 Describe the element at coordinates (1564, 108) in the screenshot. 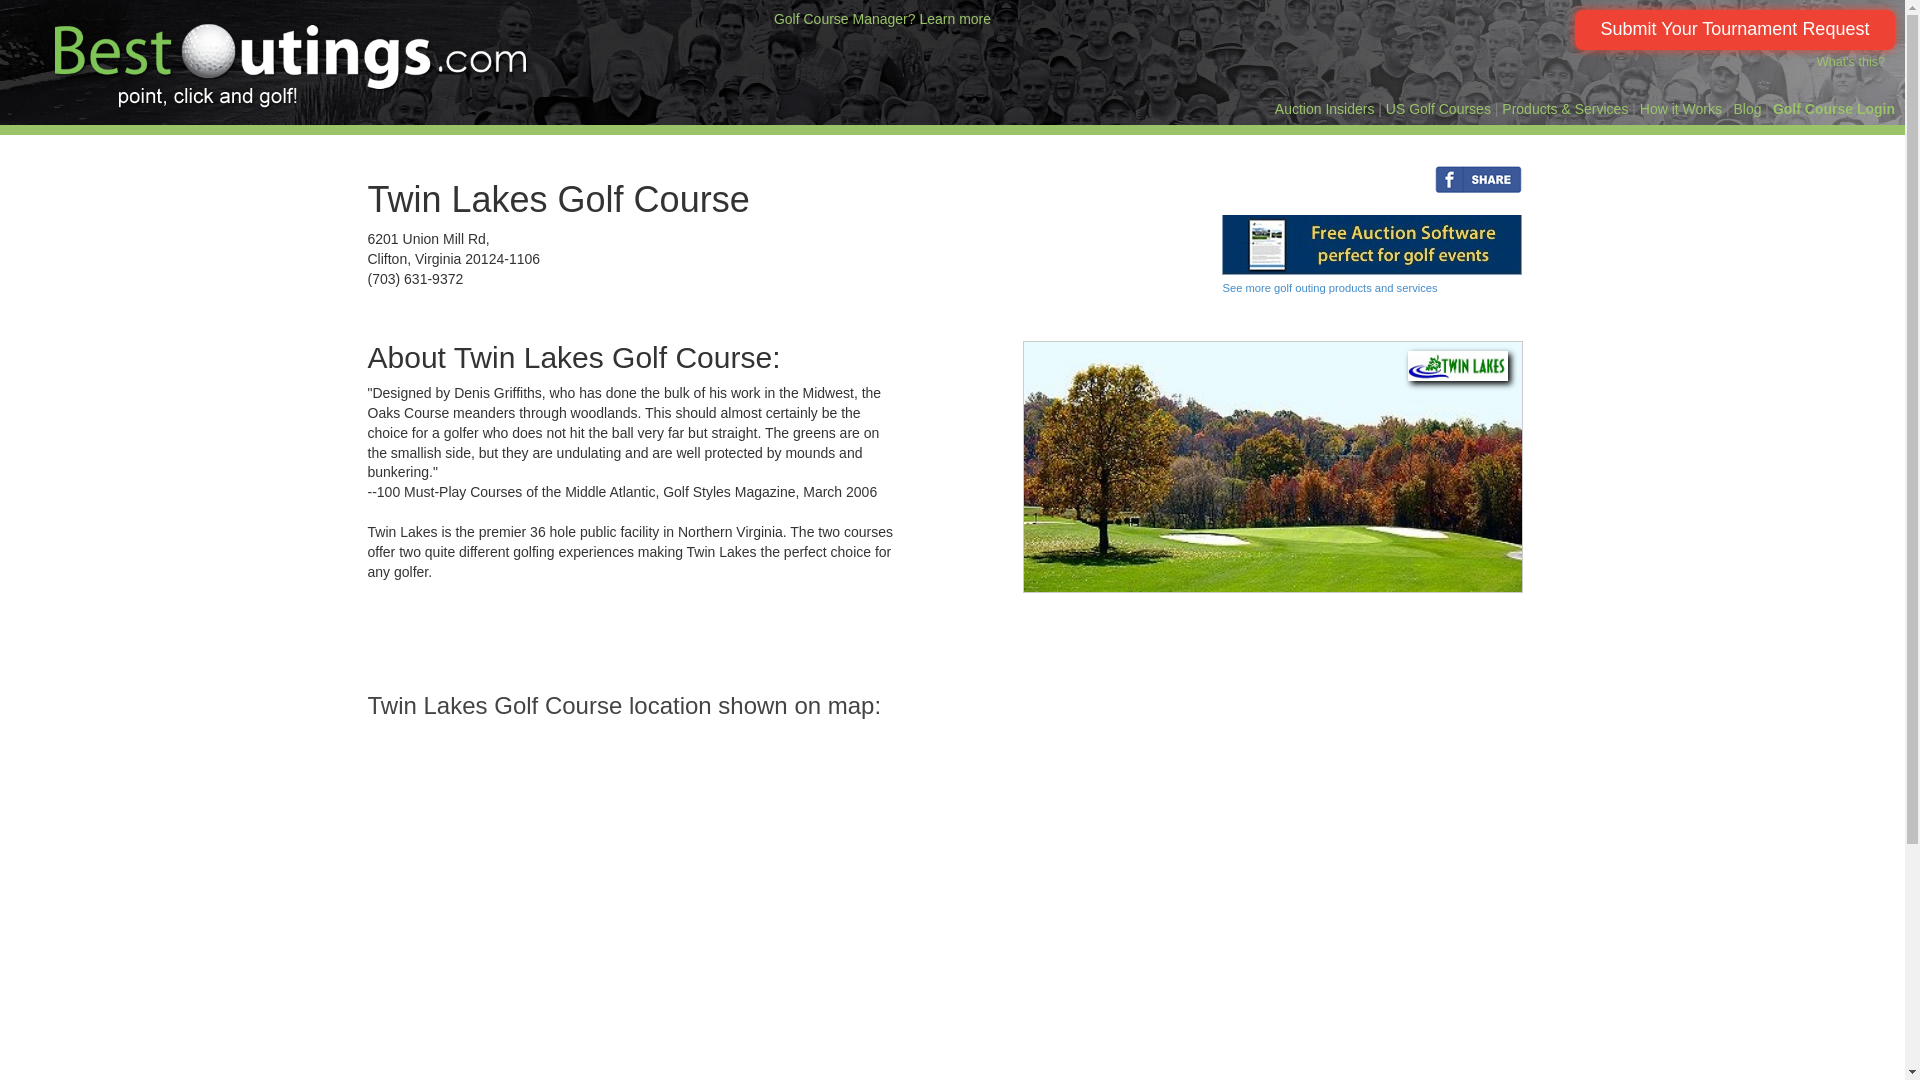

I see `Golf Outing Products and Services Directory` at that location.